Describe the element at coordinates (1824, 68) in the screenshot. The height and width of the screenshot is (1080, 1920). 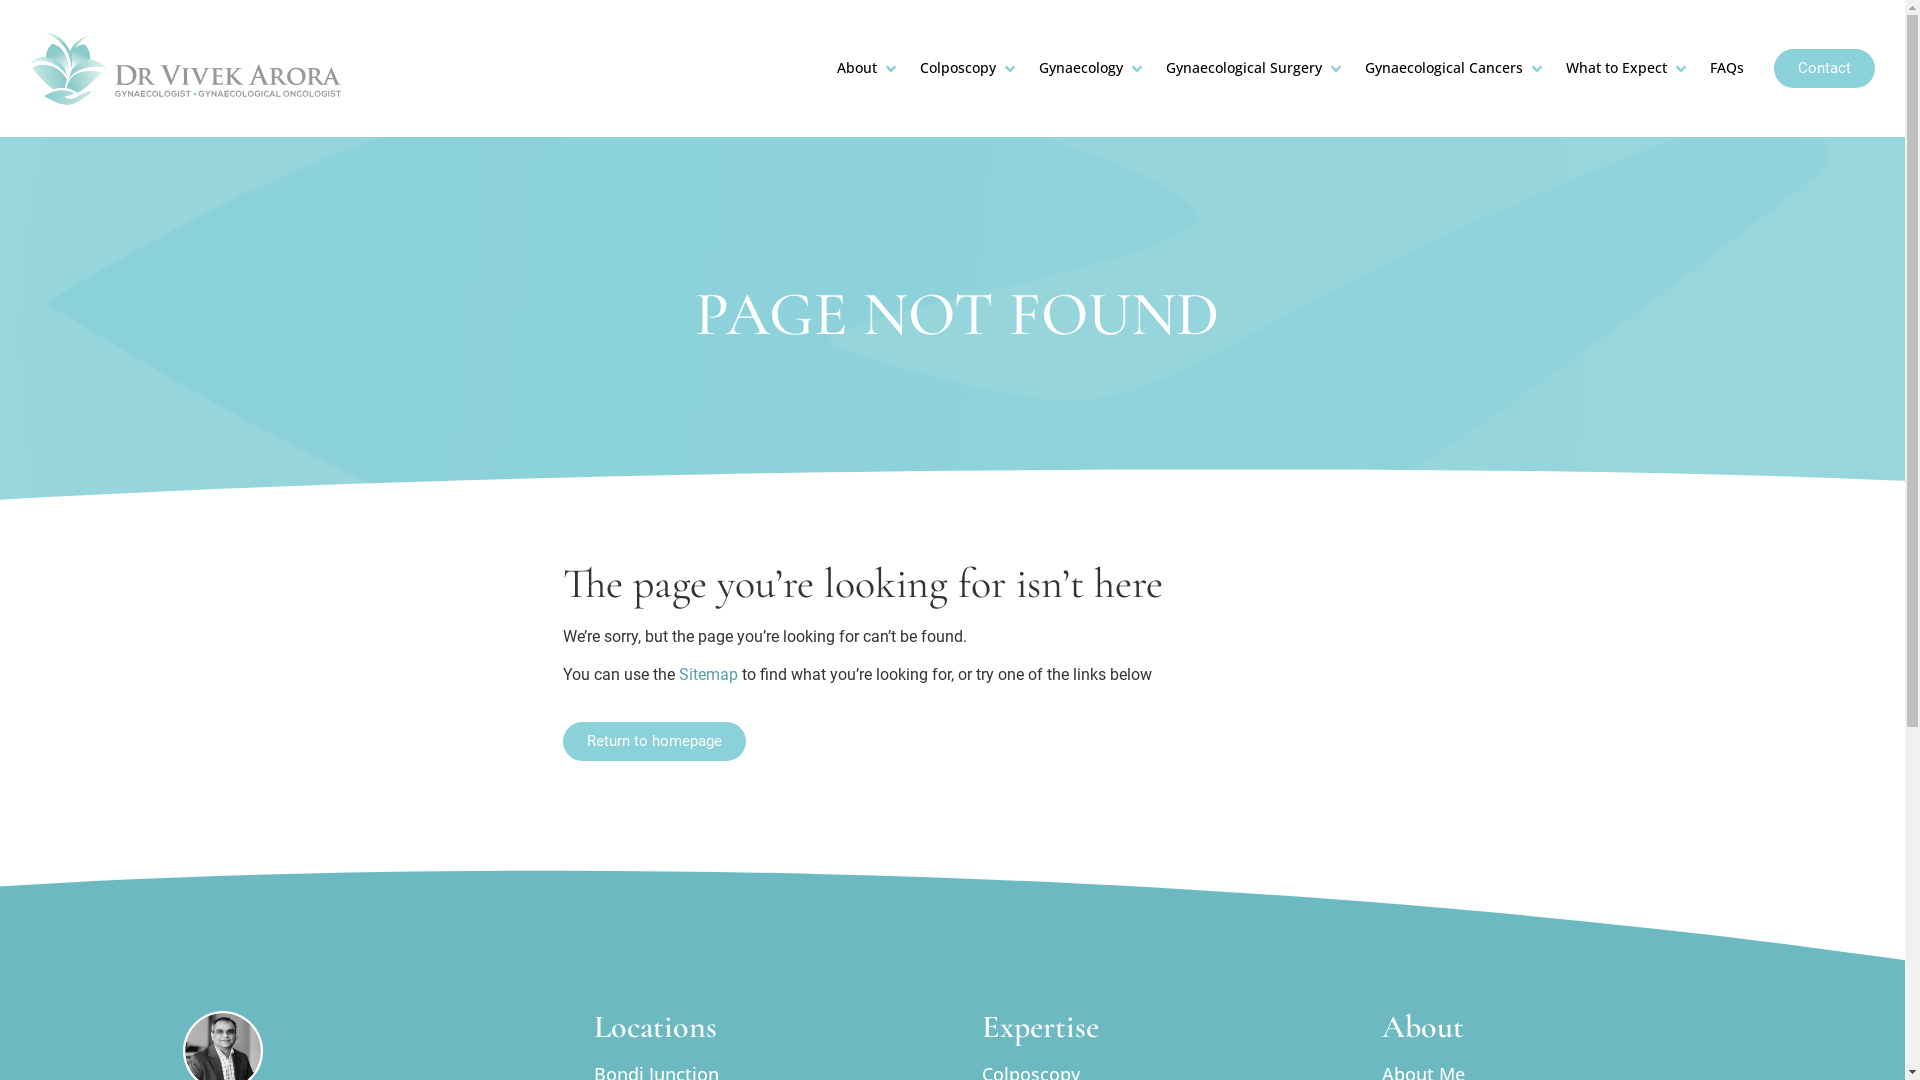
I see `Contact` at that location.